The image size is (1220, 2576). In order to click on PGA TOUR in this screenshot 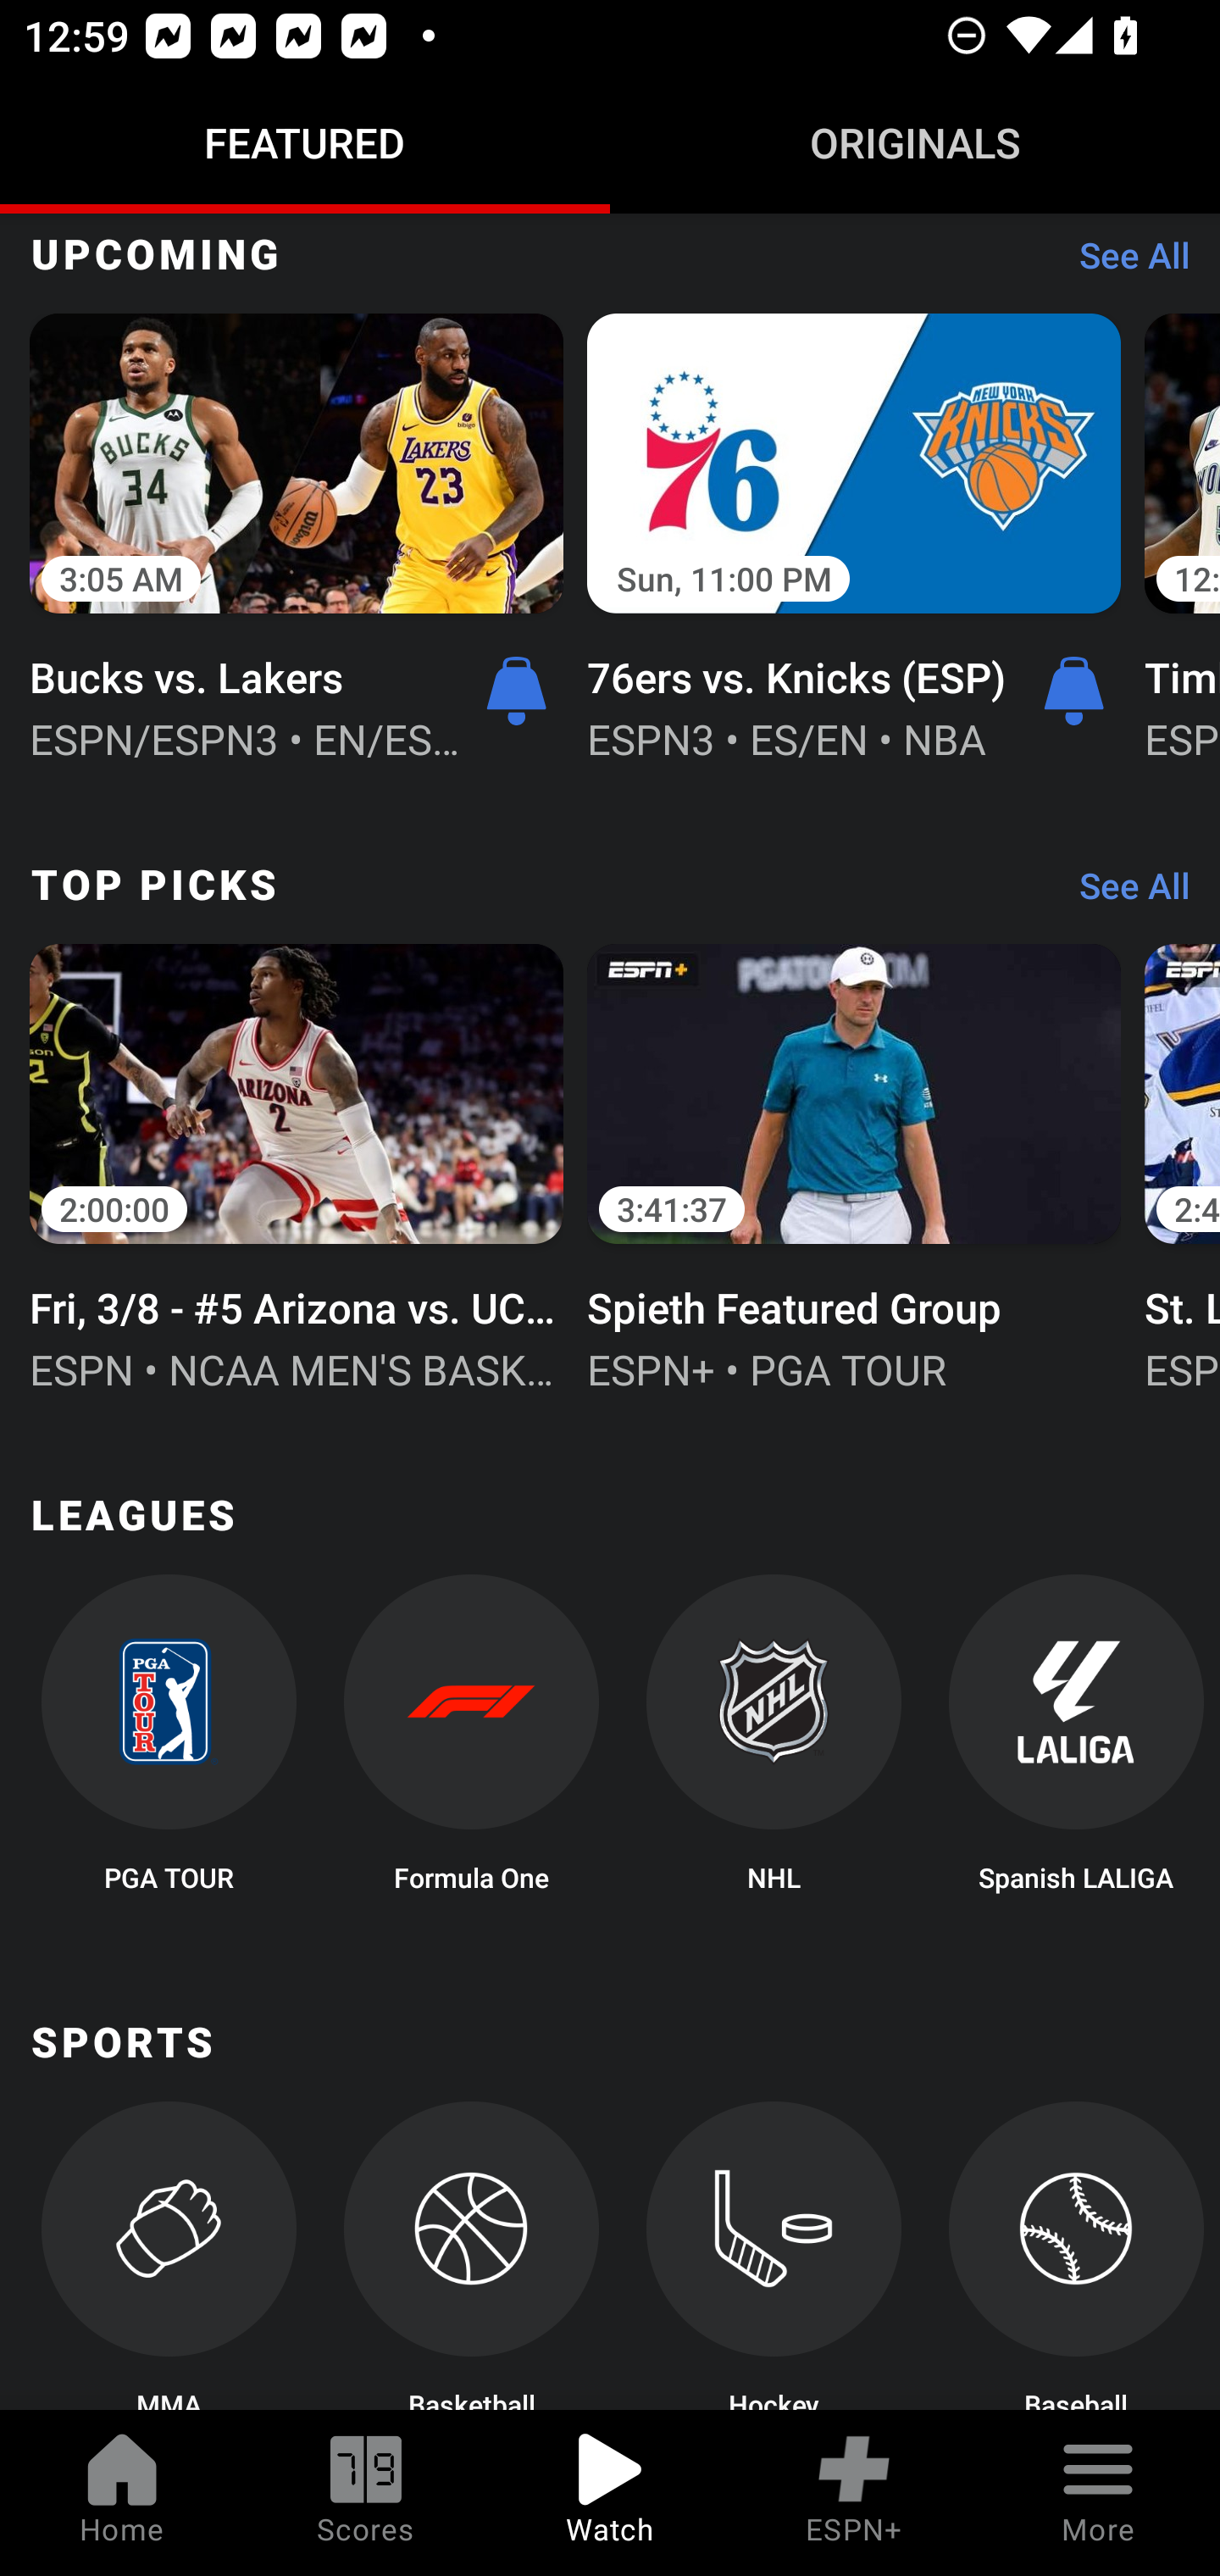, I will do `click(168, 1742)`.